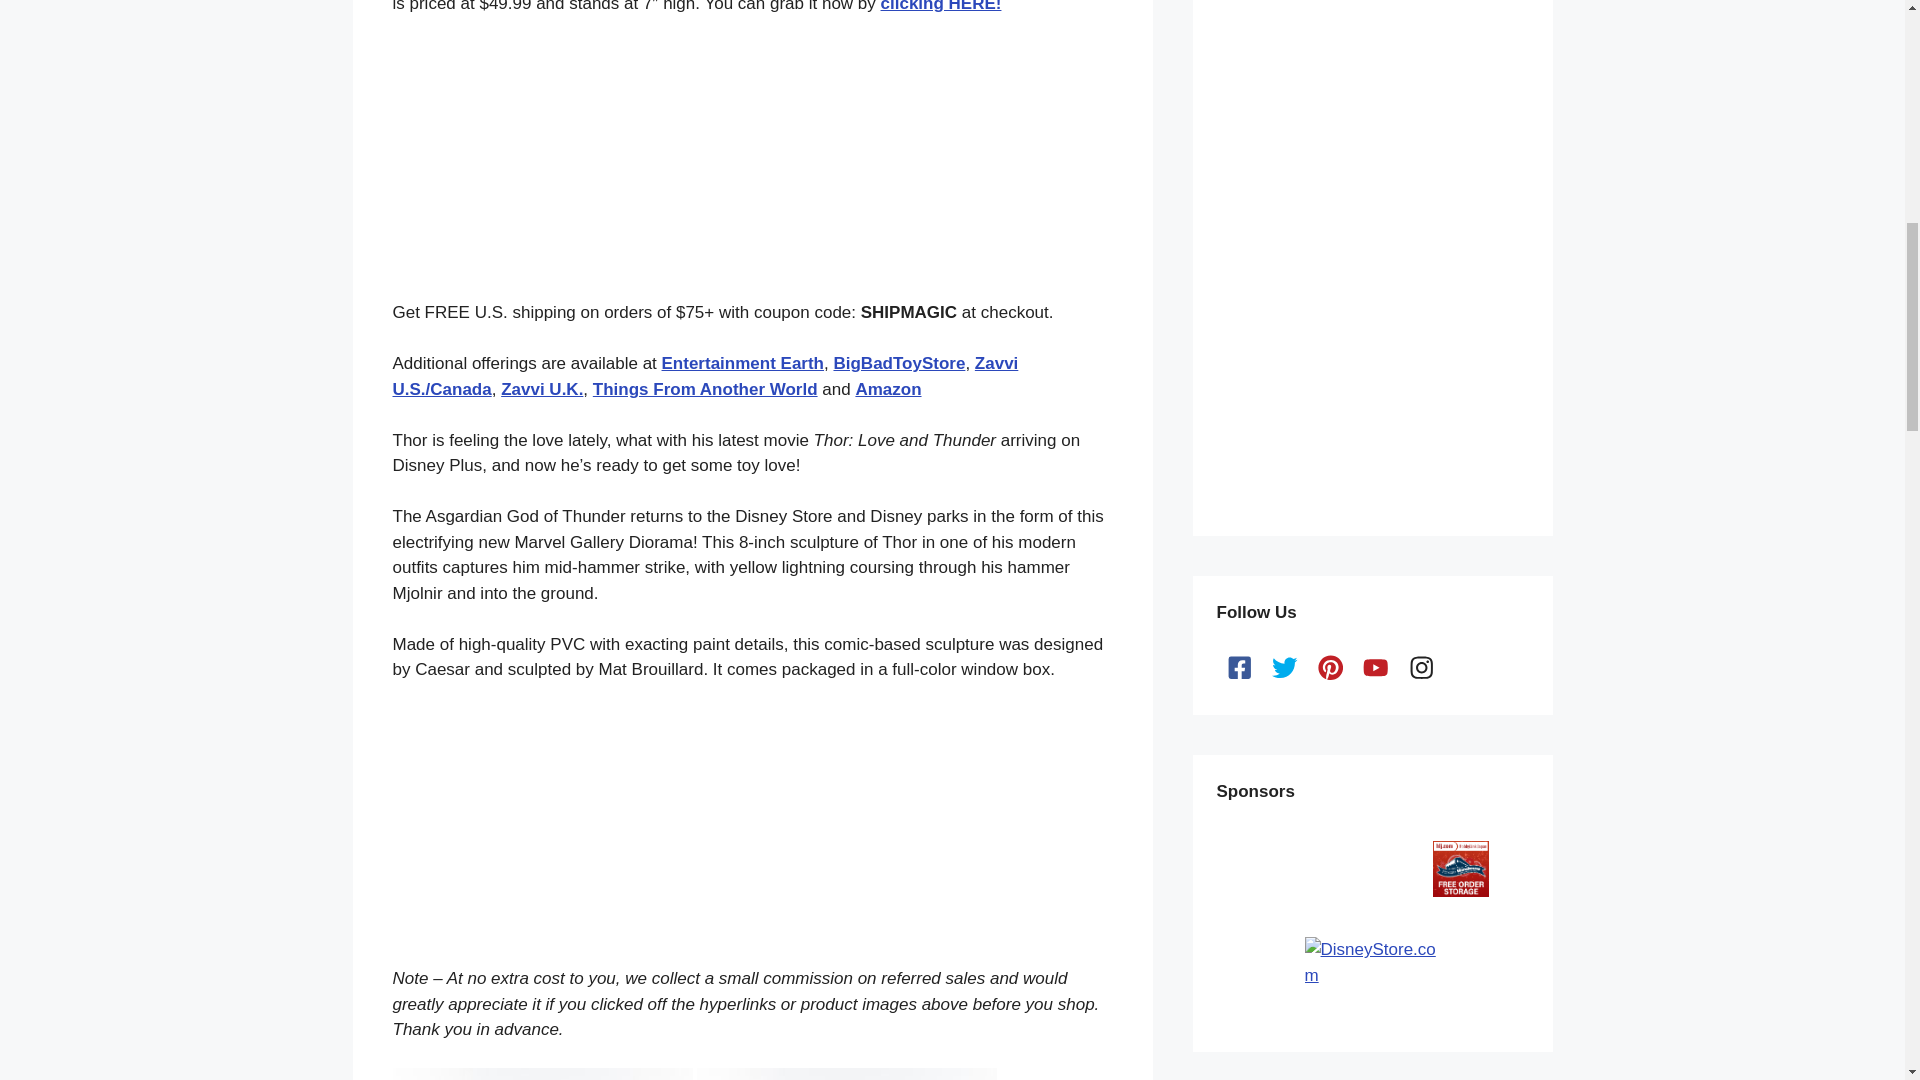  What do you see at coordinates (942, 6) in the screenshot?
I see `clicking HERE!` at bounding box center [942, 6].